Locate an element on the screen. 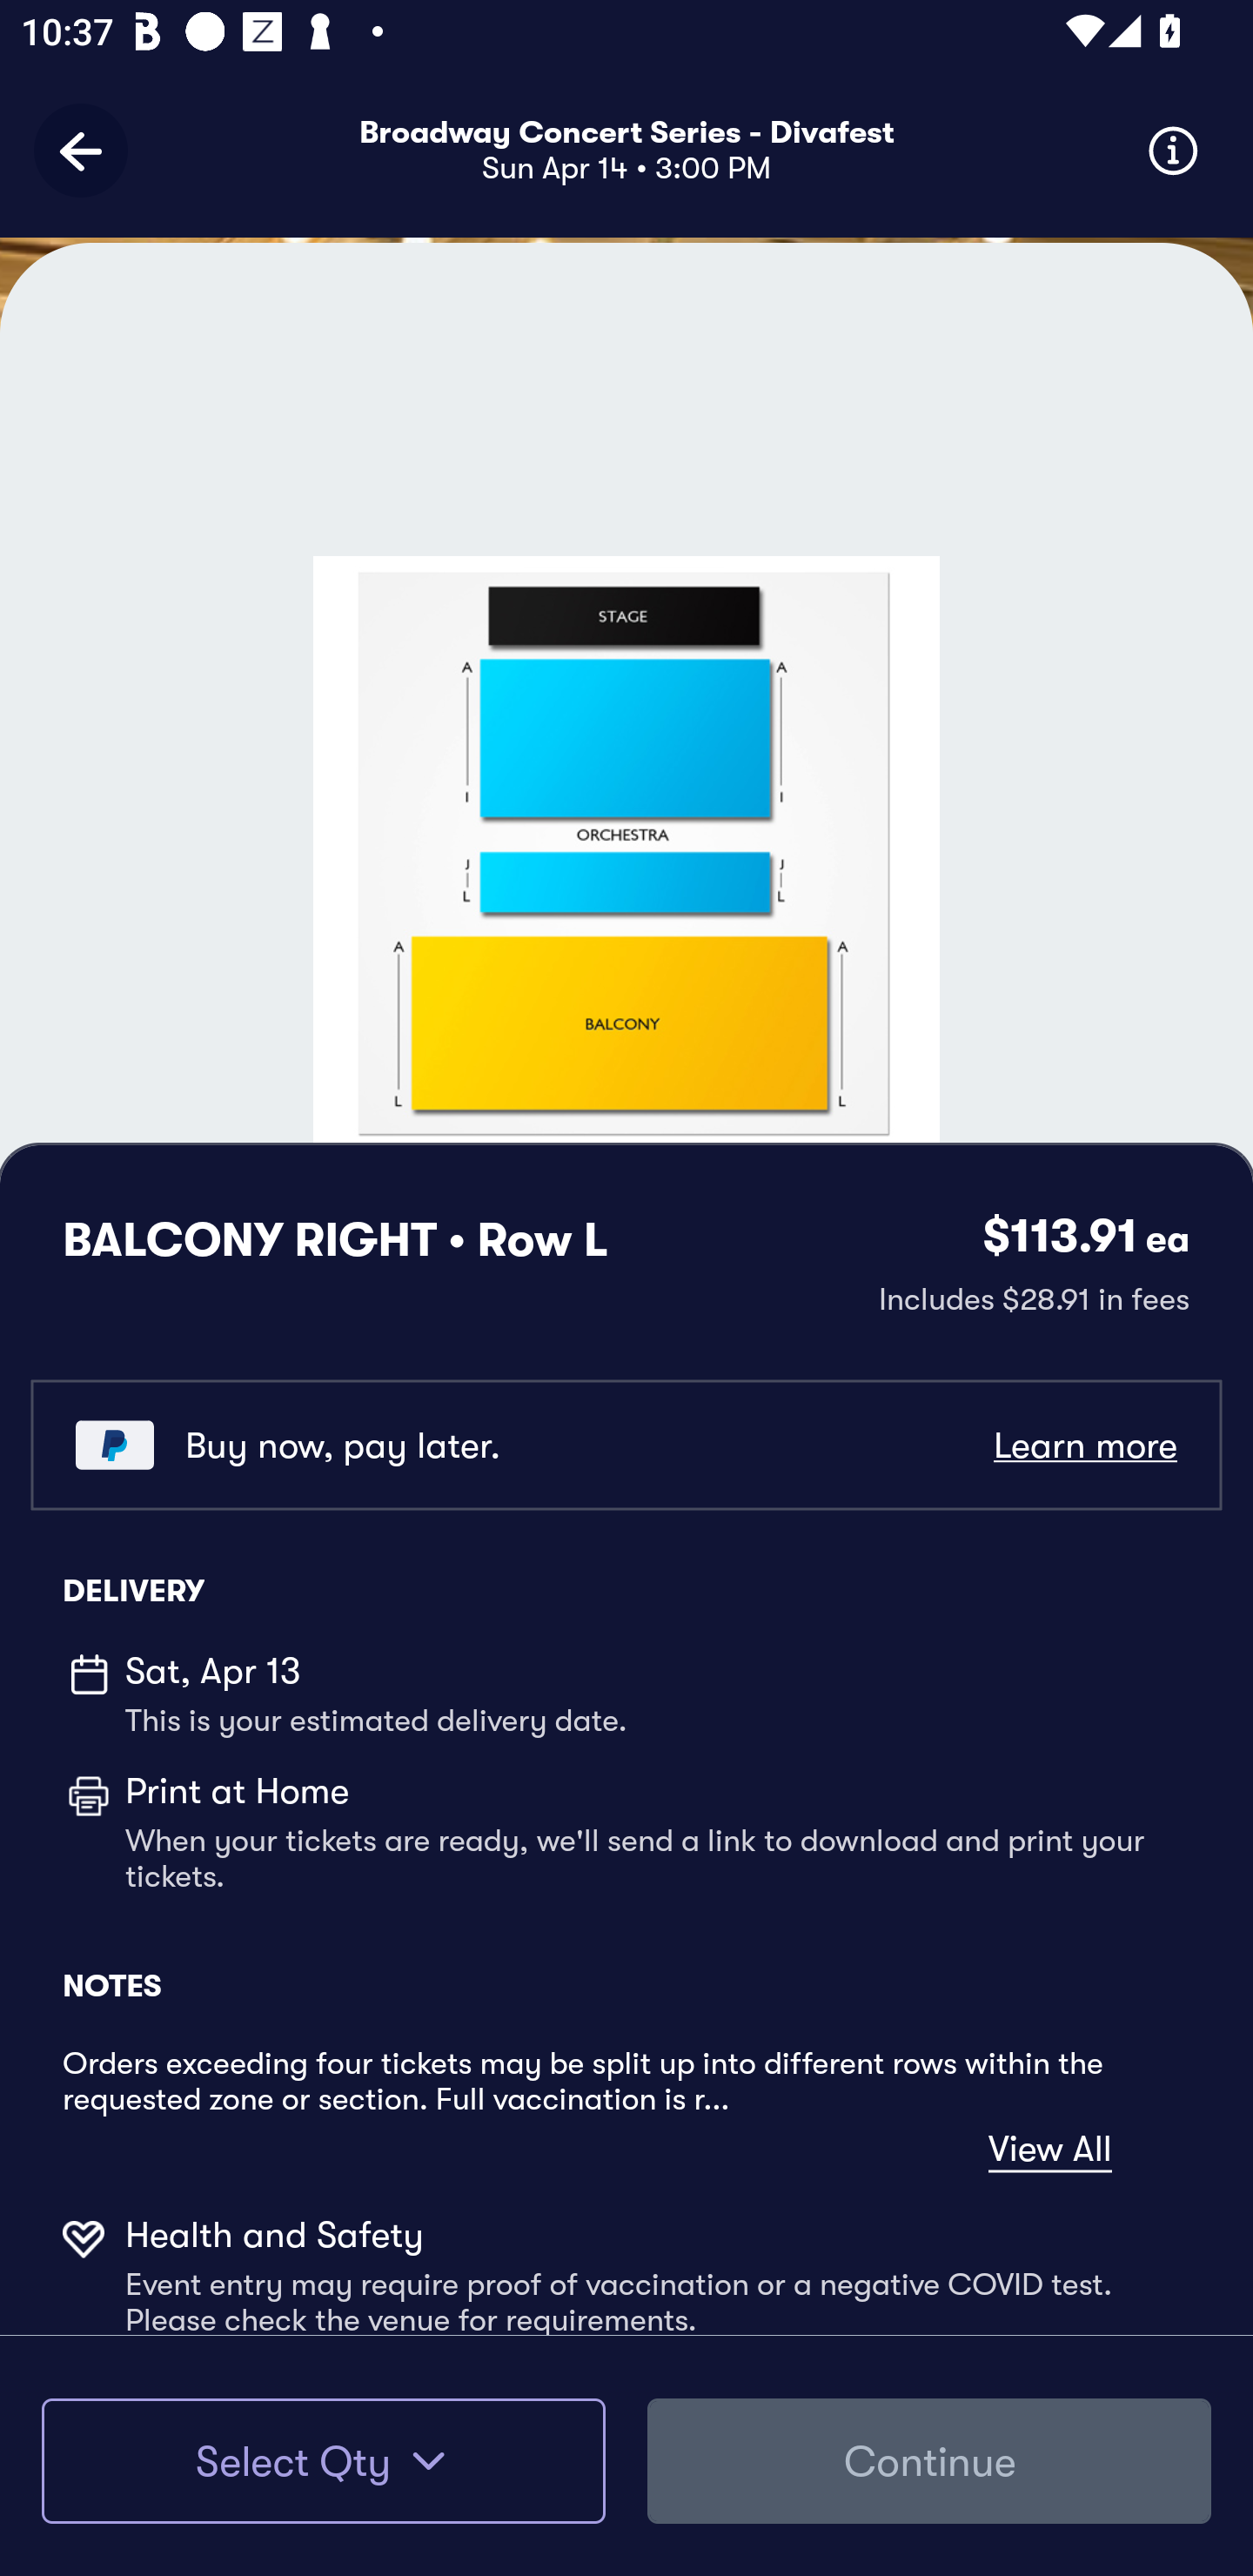 The image size is (1253, 2576). Select Qty is located at coordinates (323, 2461).